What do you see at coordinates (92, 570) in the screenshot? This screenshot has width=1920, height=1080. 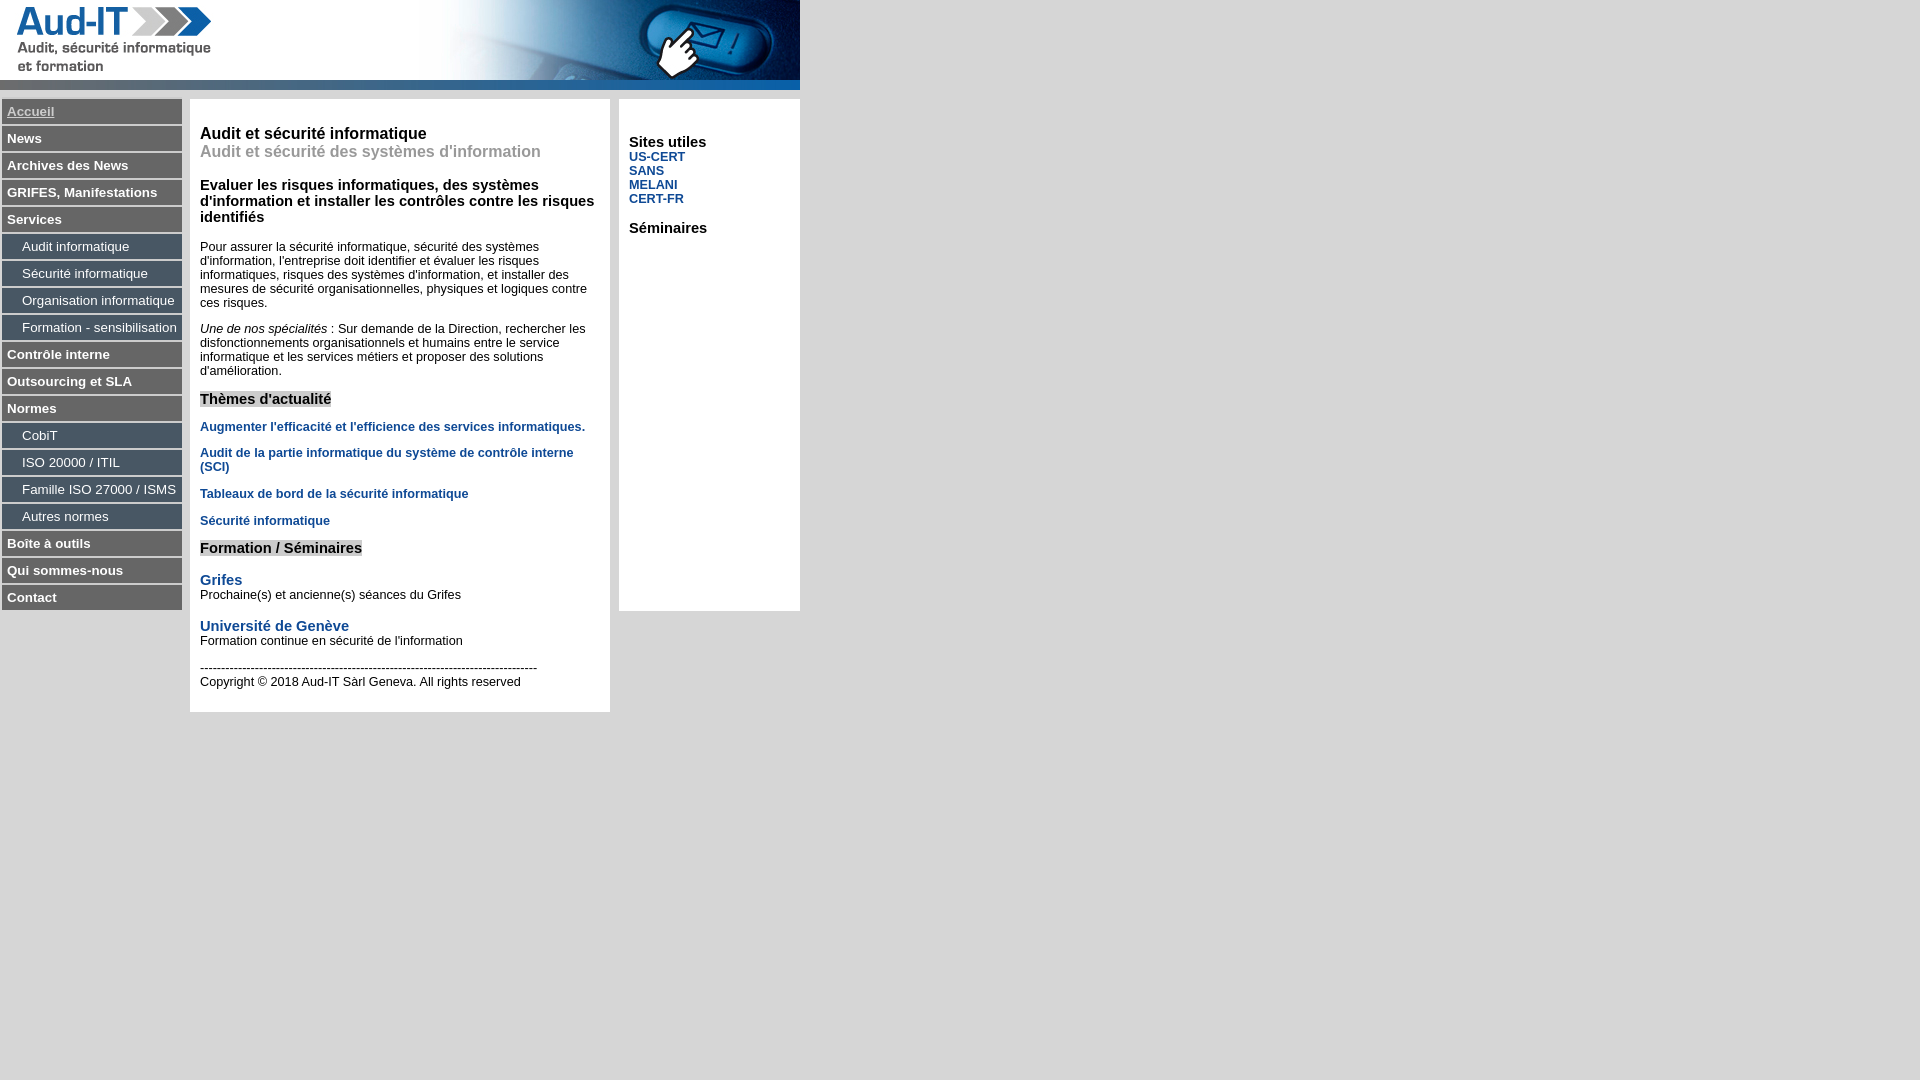 I see `Qui sommes-nous` at bounding box center [92, 570].